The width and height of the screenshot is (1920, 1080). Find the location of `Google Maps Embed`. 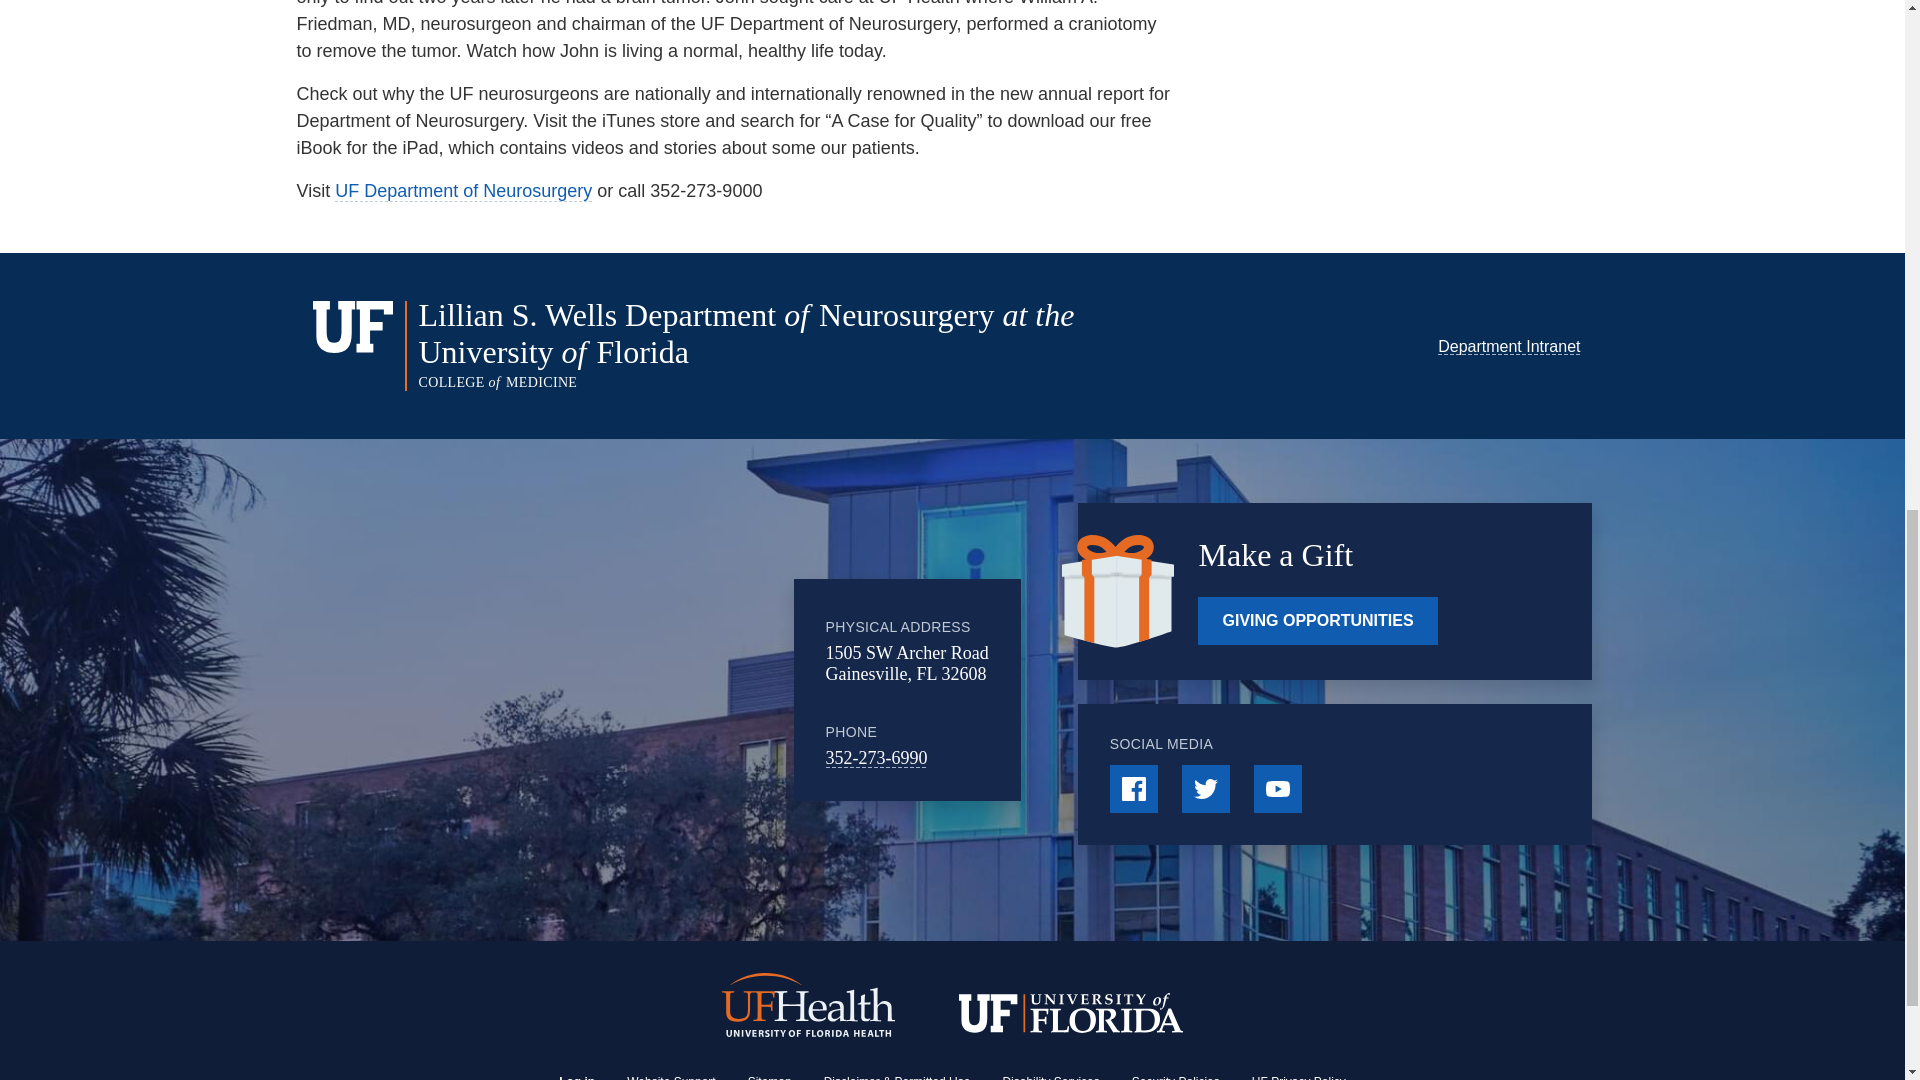

Google Maps Embed is located at coordinates (629, 690).